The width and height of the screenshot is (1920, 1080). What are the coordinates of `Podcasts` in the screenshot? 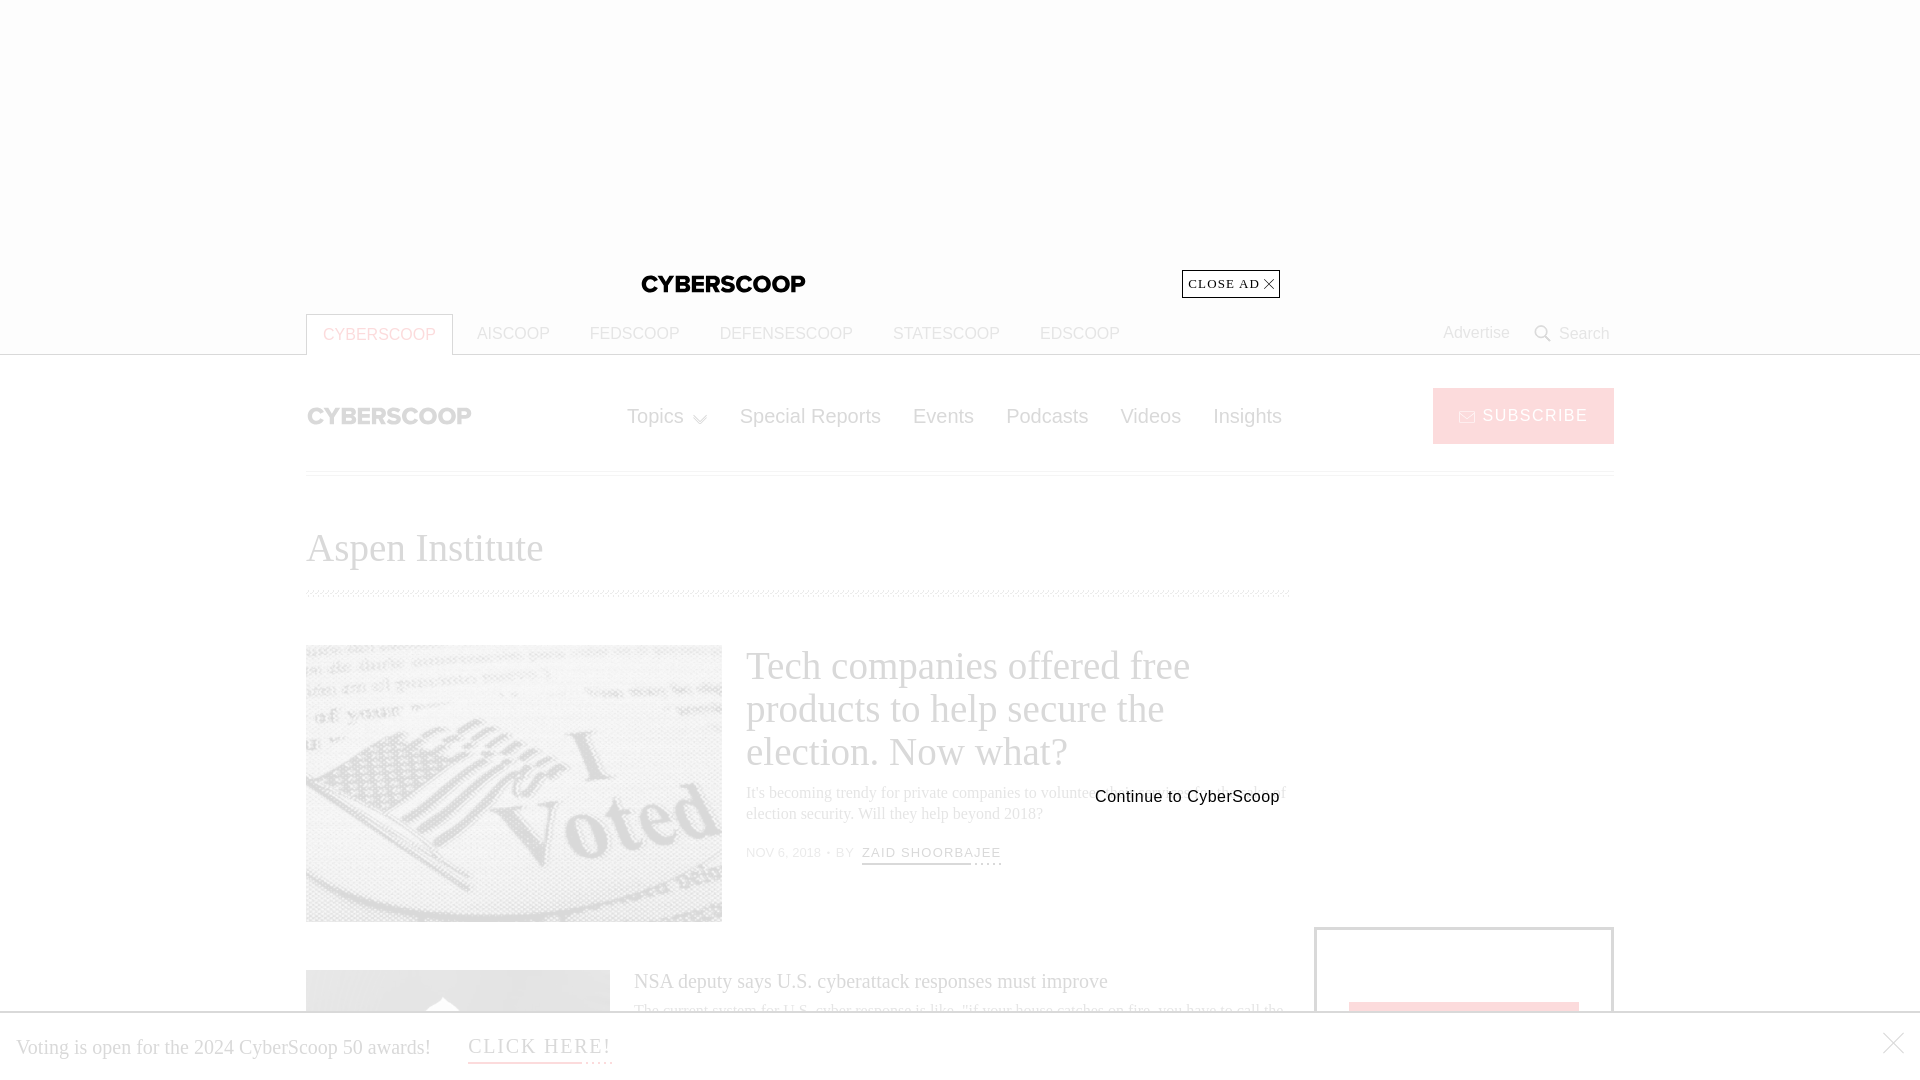 It's located at (1047, 415).